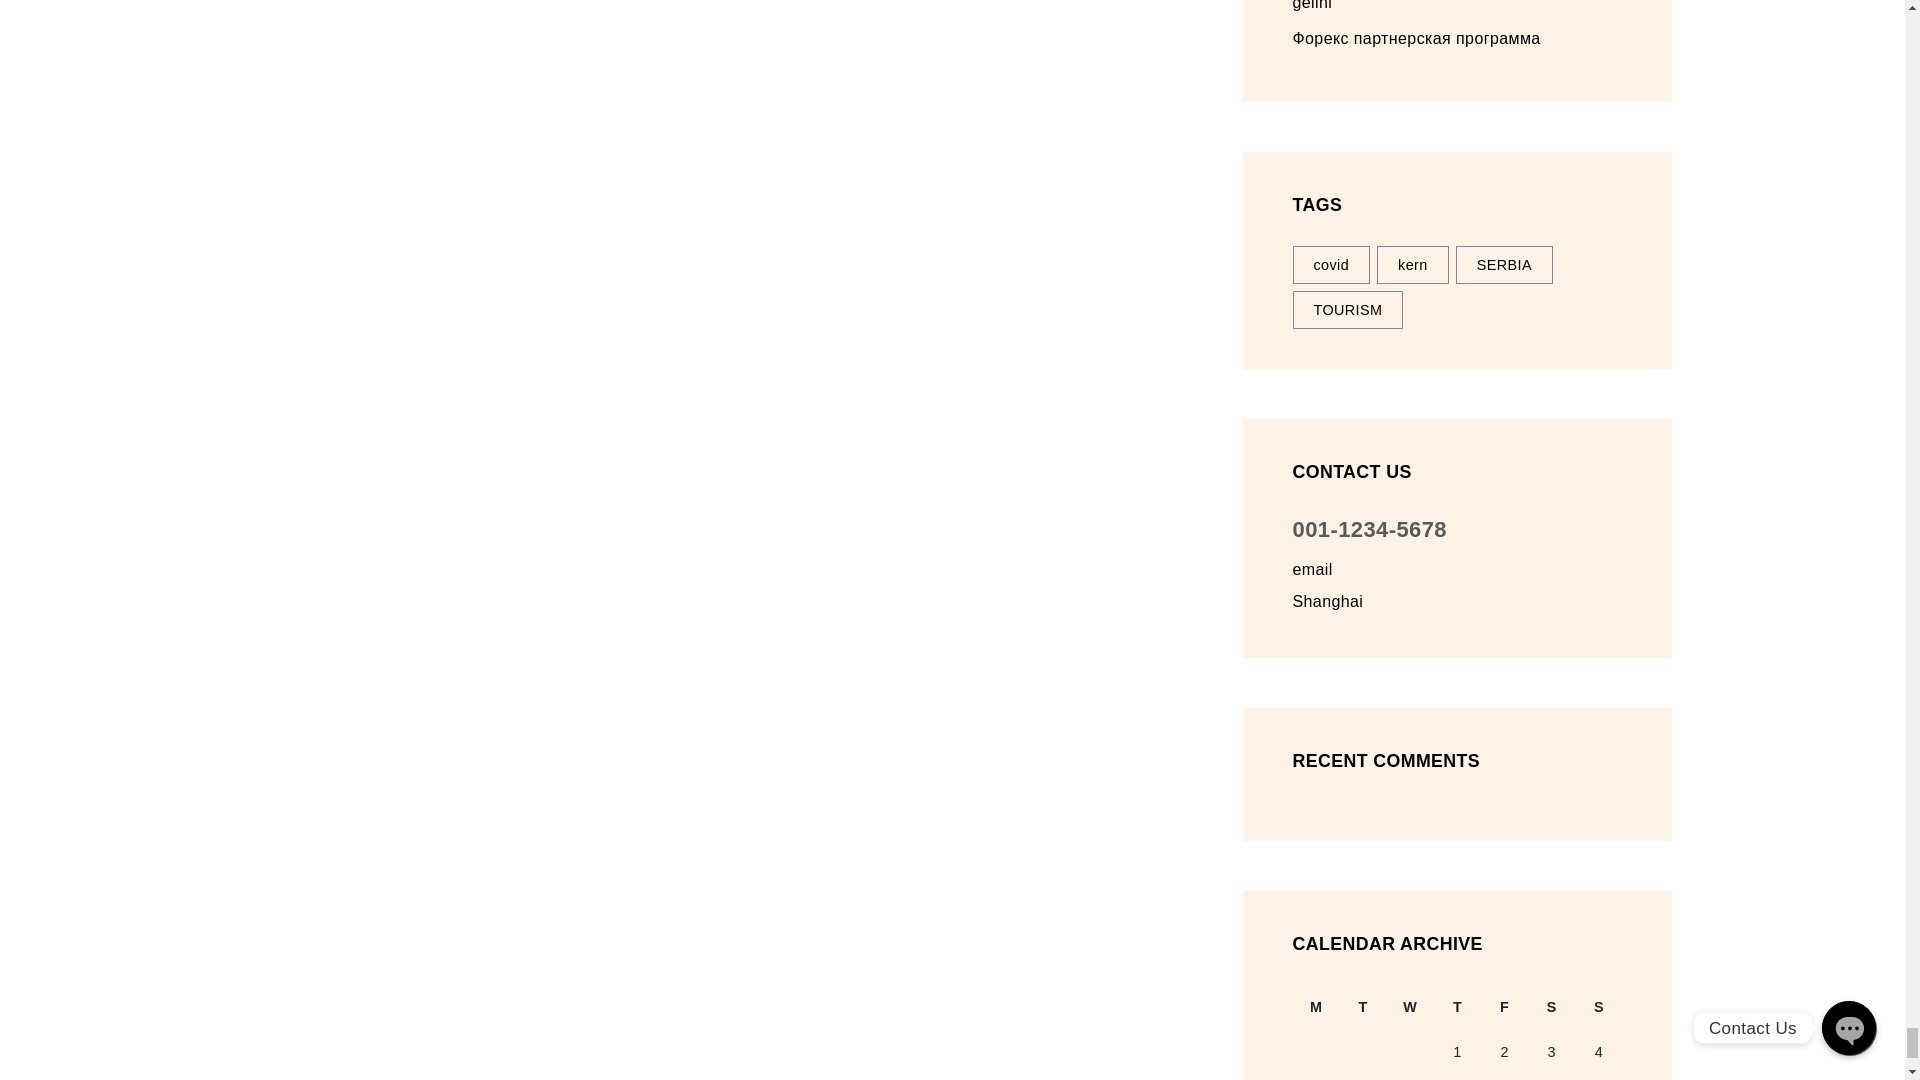 This screenshot has width=1920, height=1080. I want to click on Friday, so click(1504, 1007).